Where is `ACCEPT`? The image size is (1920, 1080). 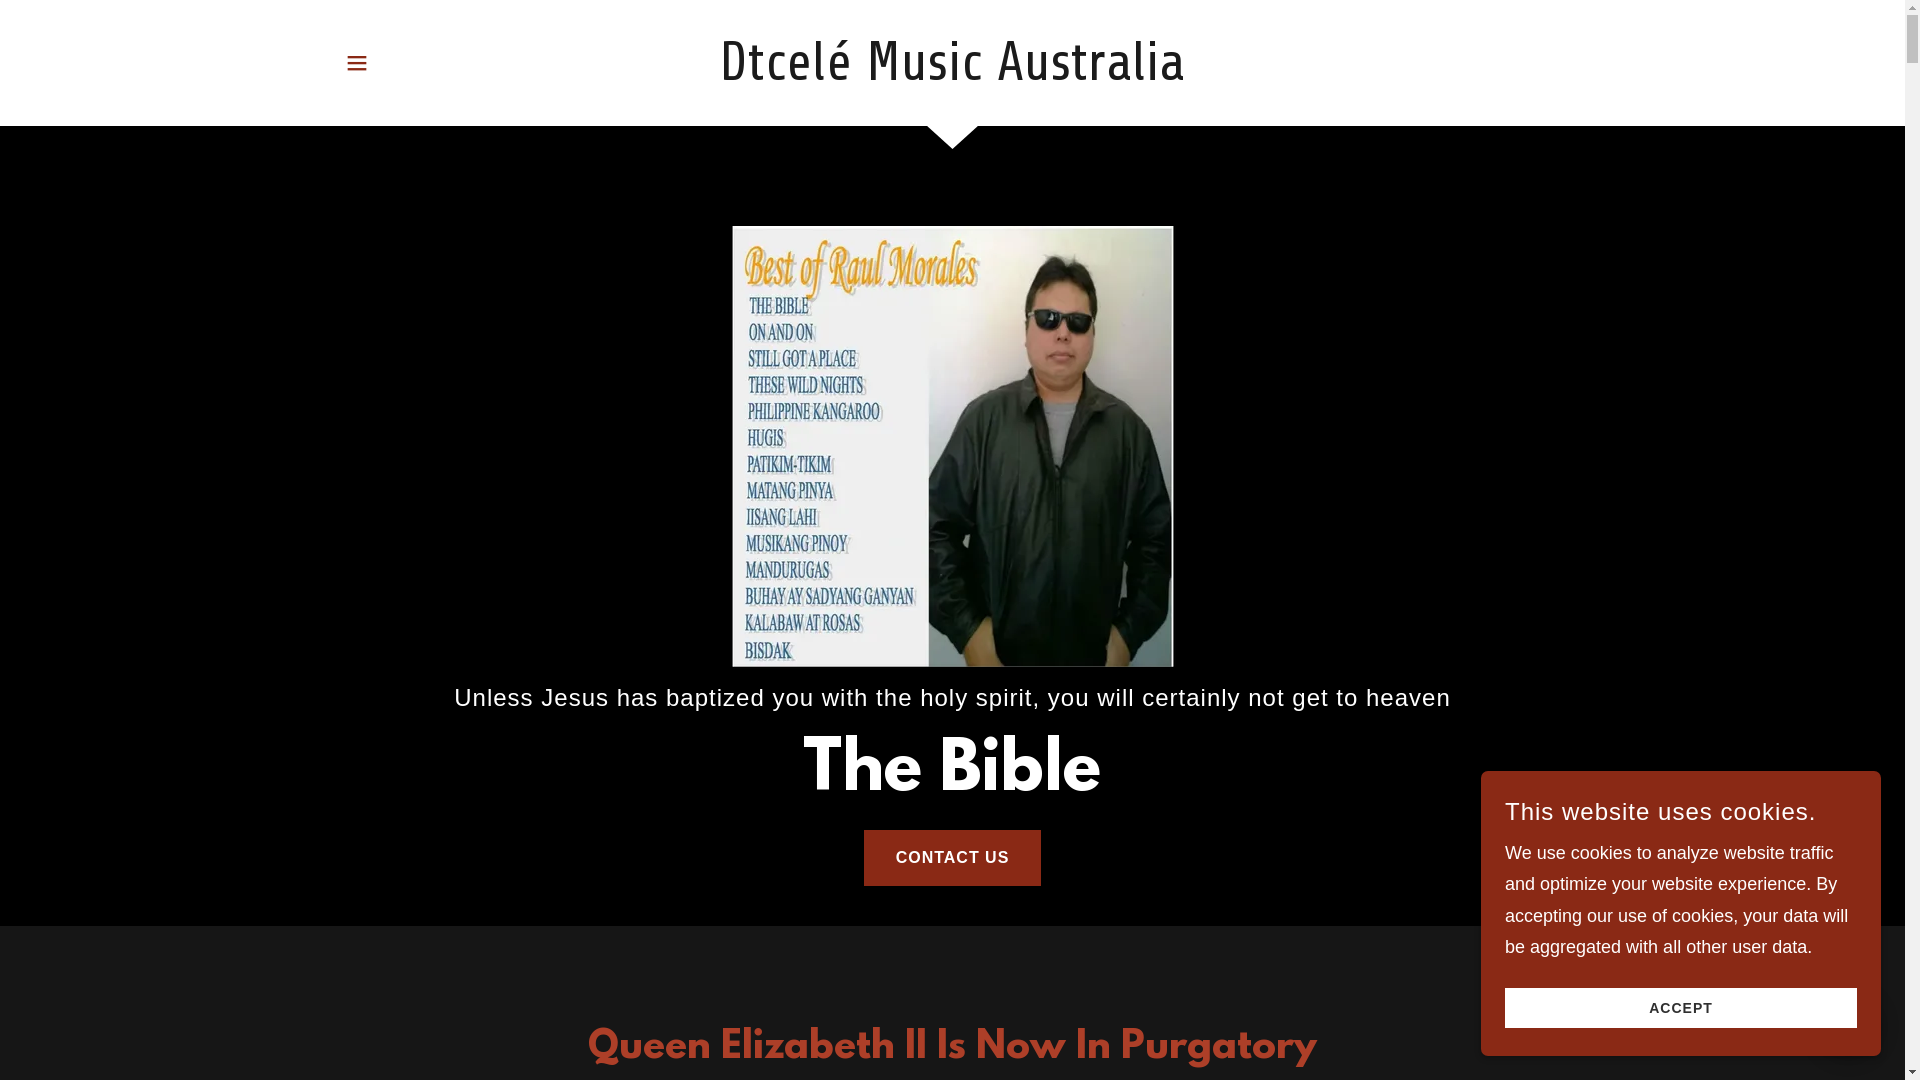 ACCEPT is located at coordinates (1681, 1008).